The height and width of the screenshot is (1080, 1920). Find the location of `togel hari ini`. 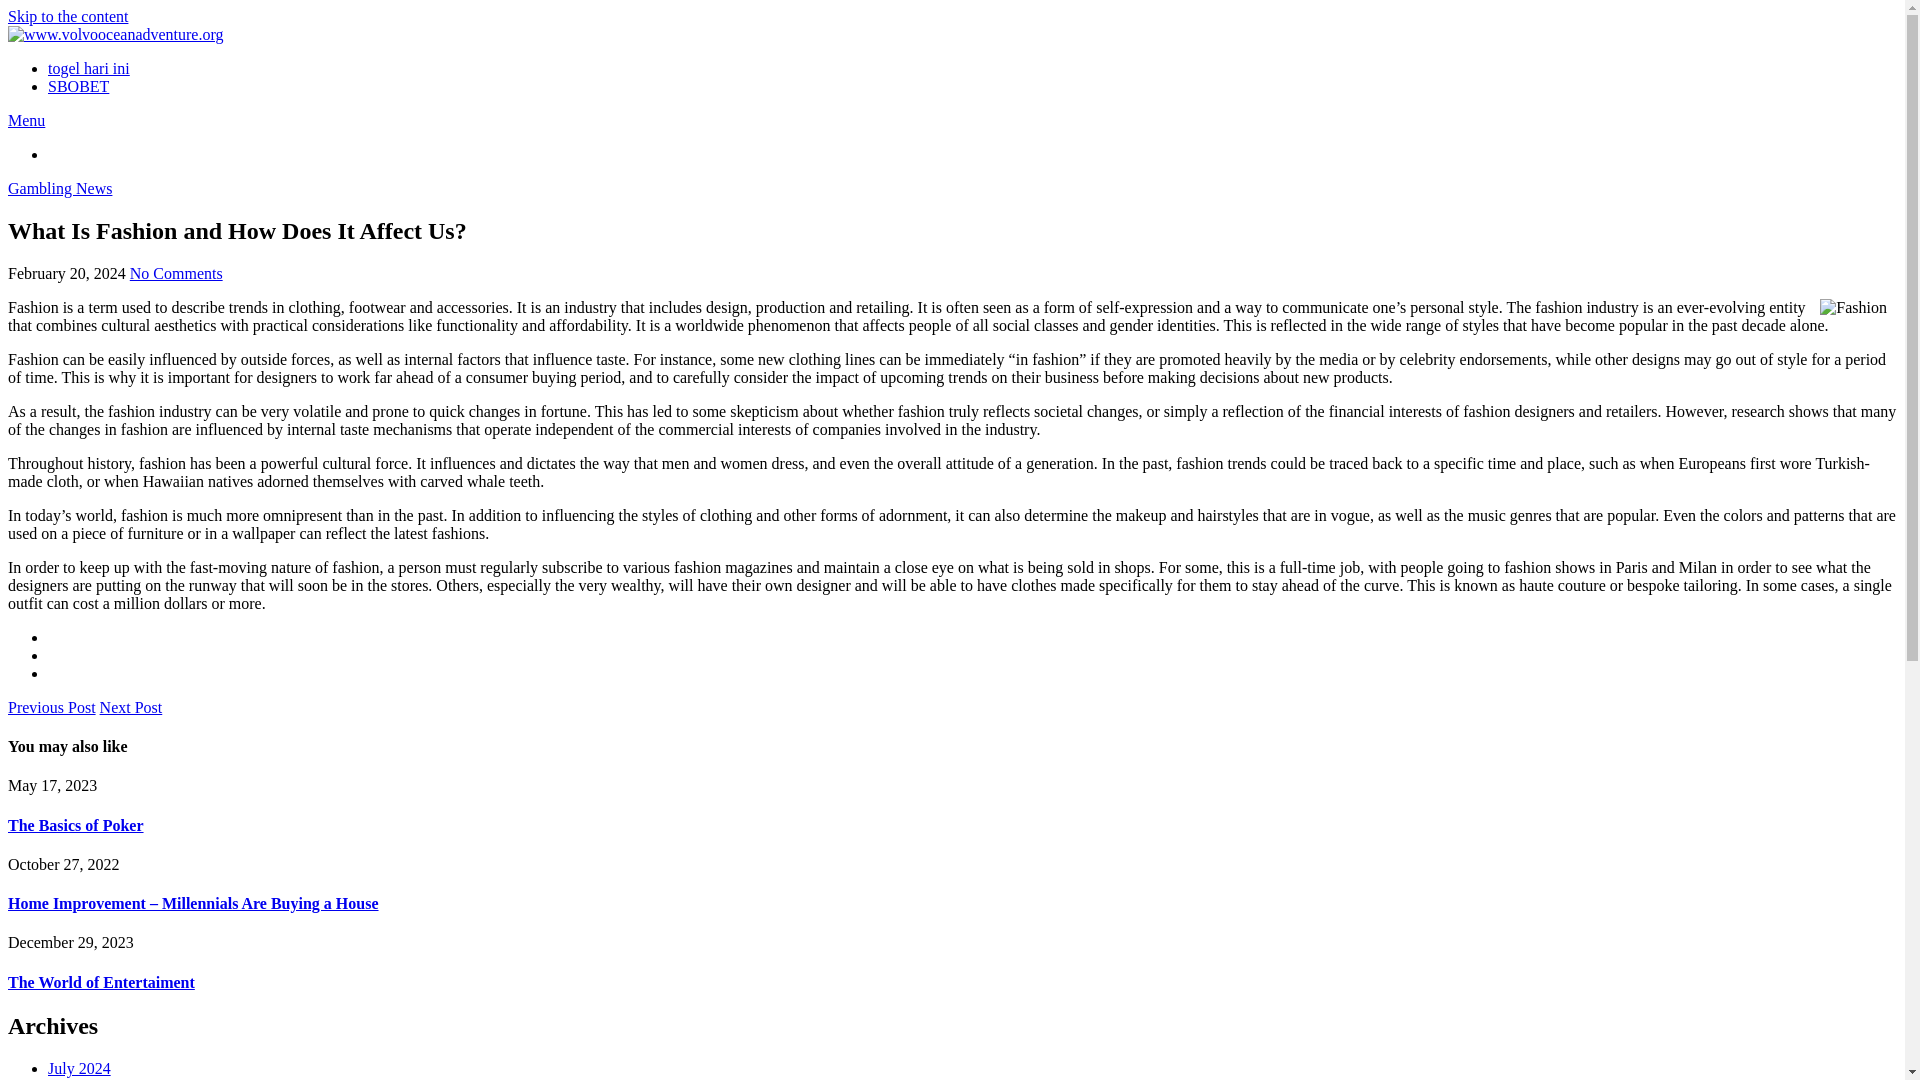

togel hari ini is located at coordinates (89, 68).